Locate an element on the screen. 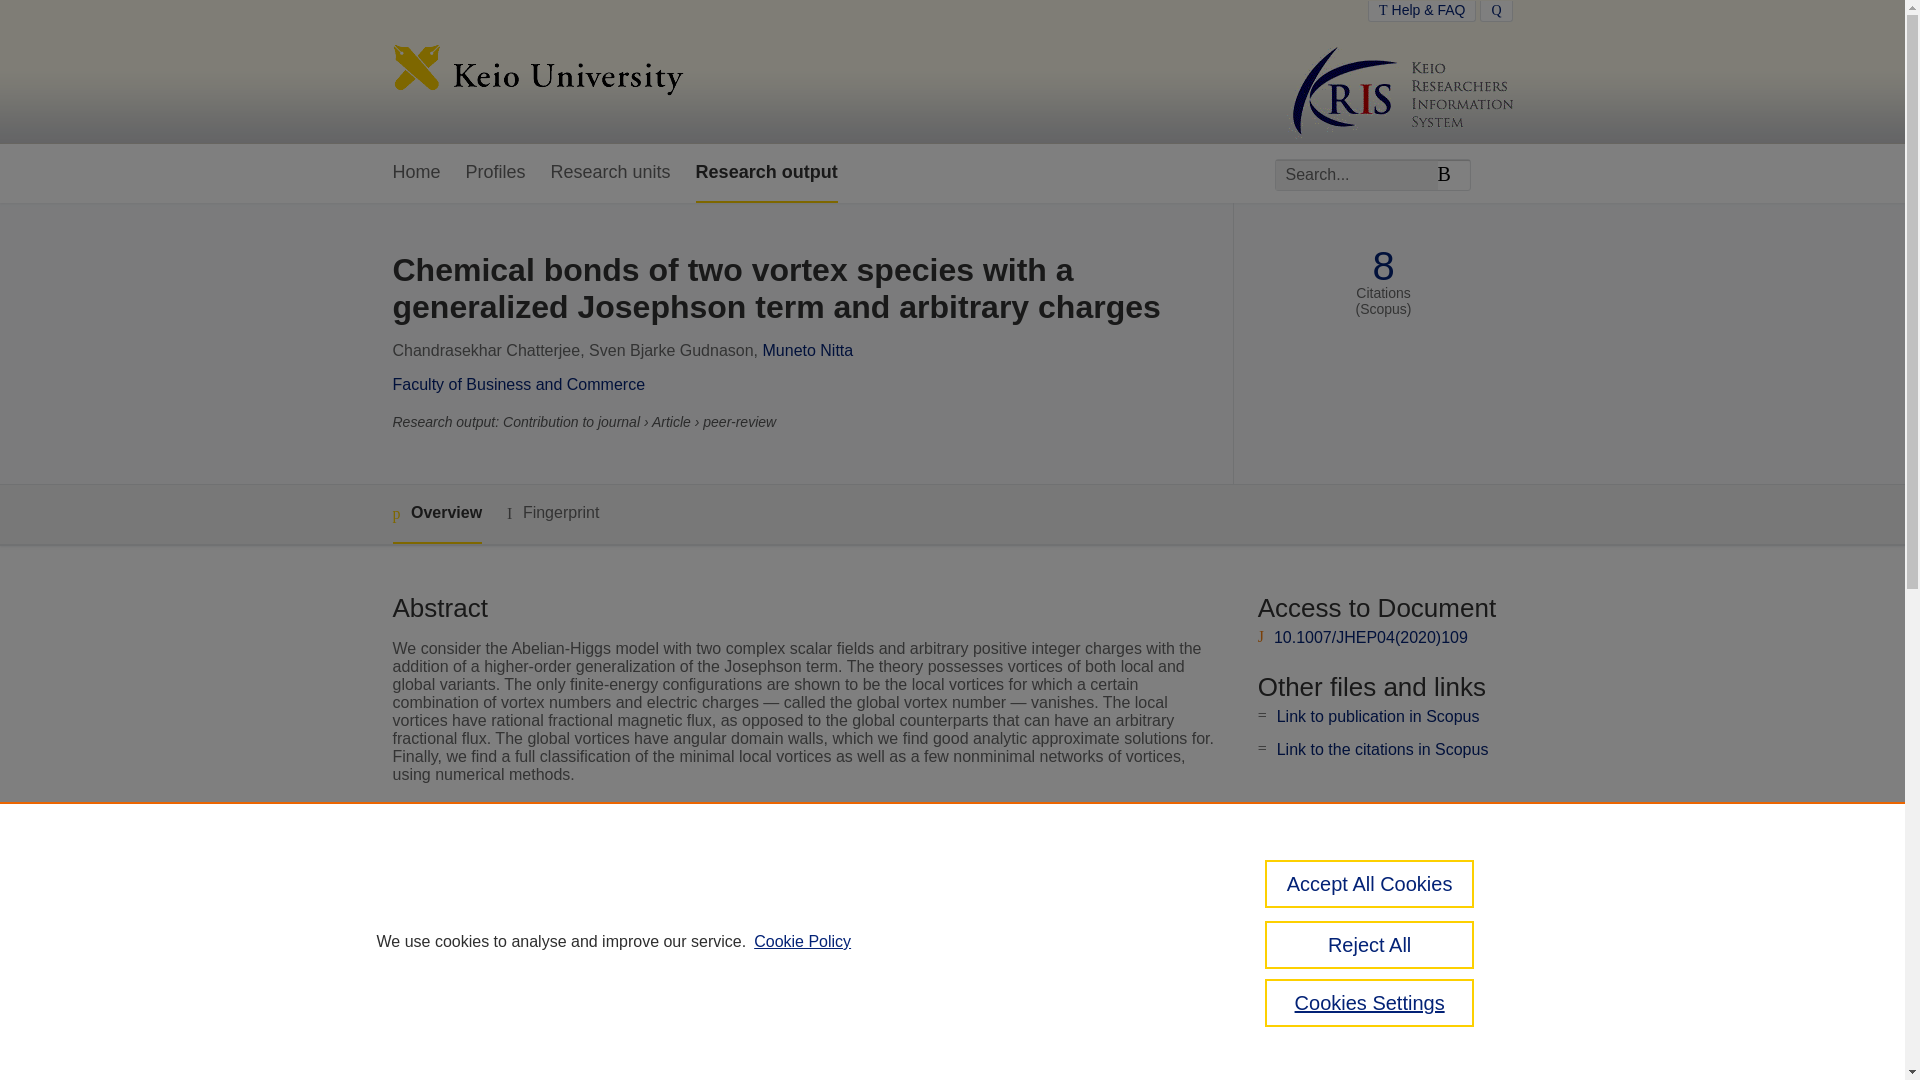 The image size is (1920, 1080). Research output is located at coordinates (766, 173).